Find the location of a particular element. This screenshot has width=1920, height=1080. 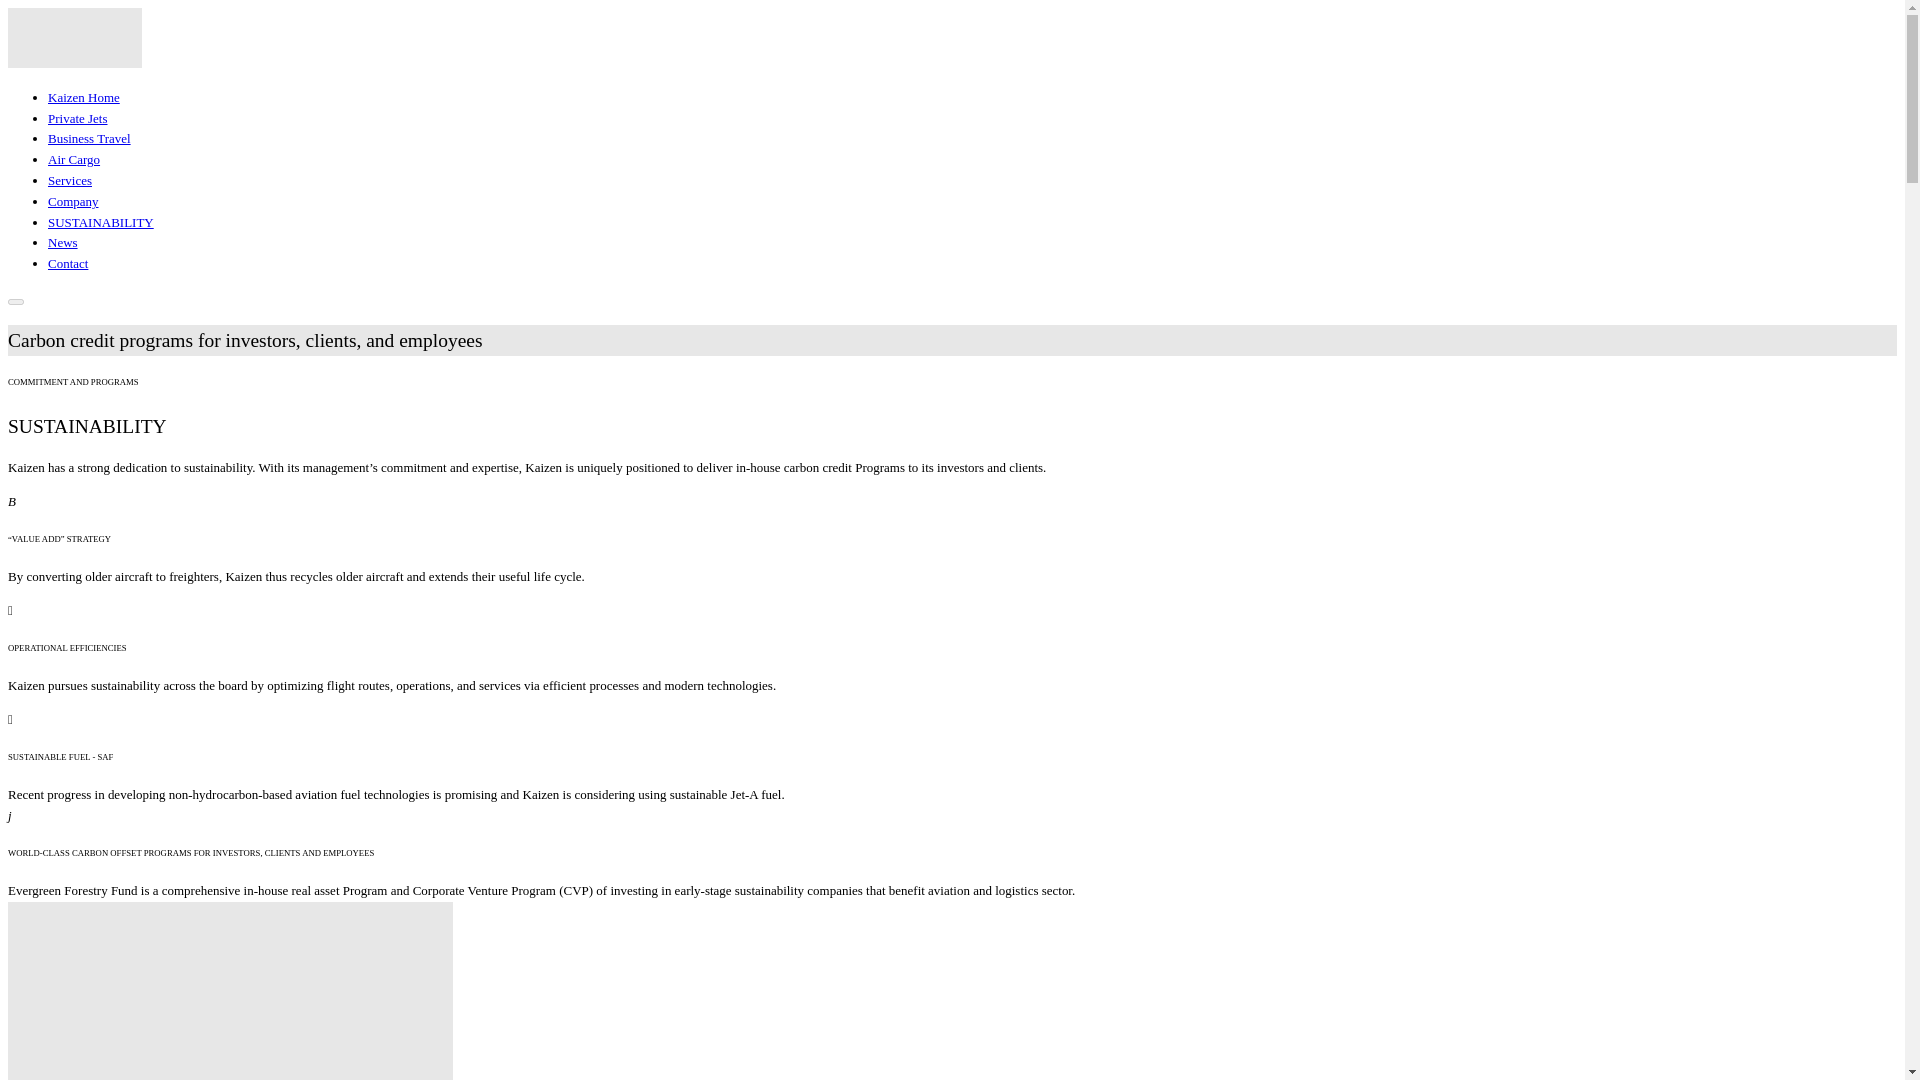

Company is located at coordinates (74, 202).